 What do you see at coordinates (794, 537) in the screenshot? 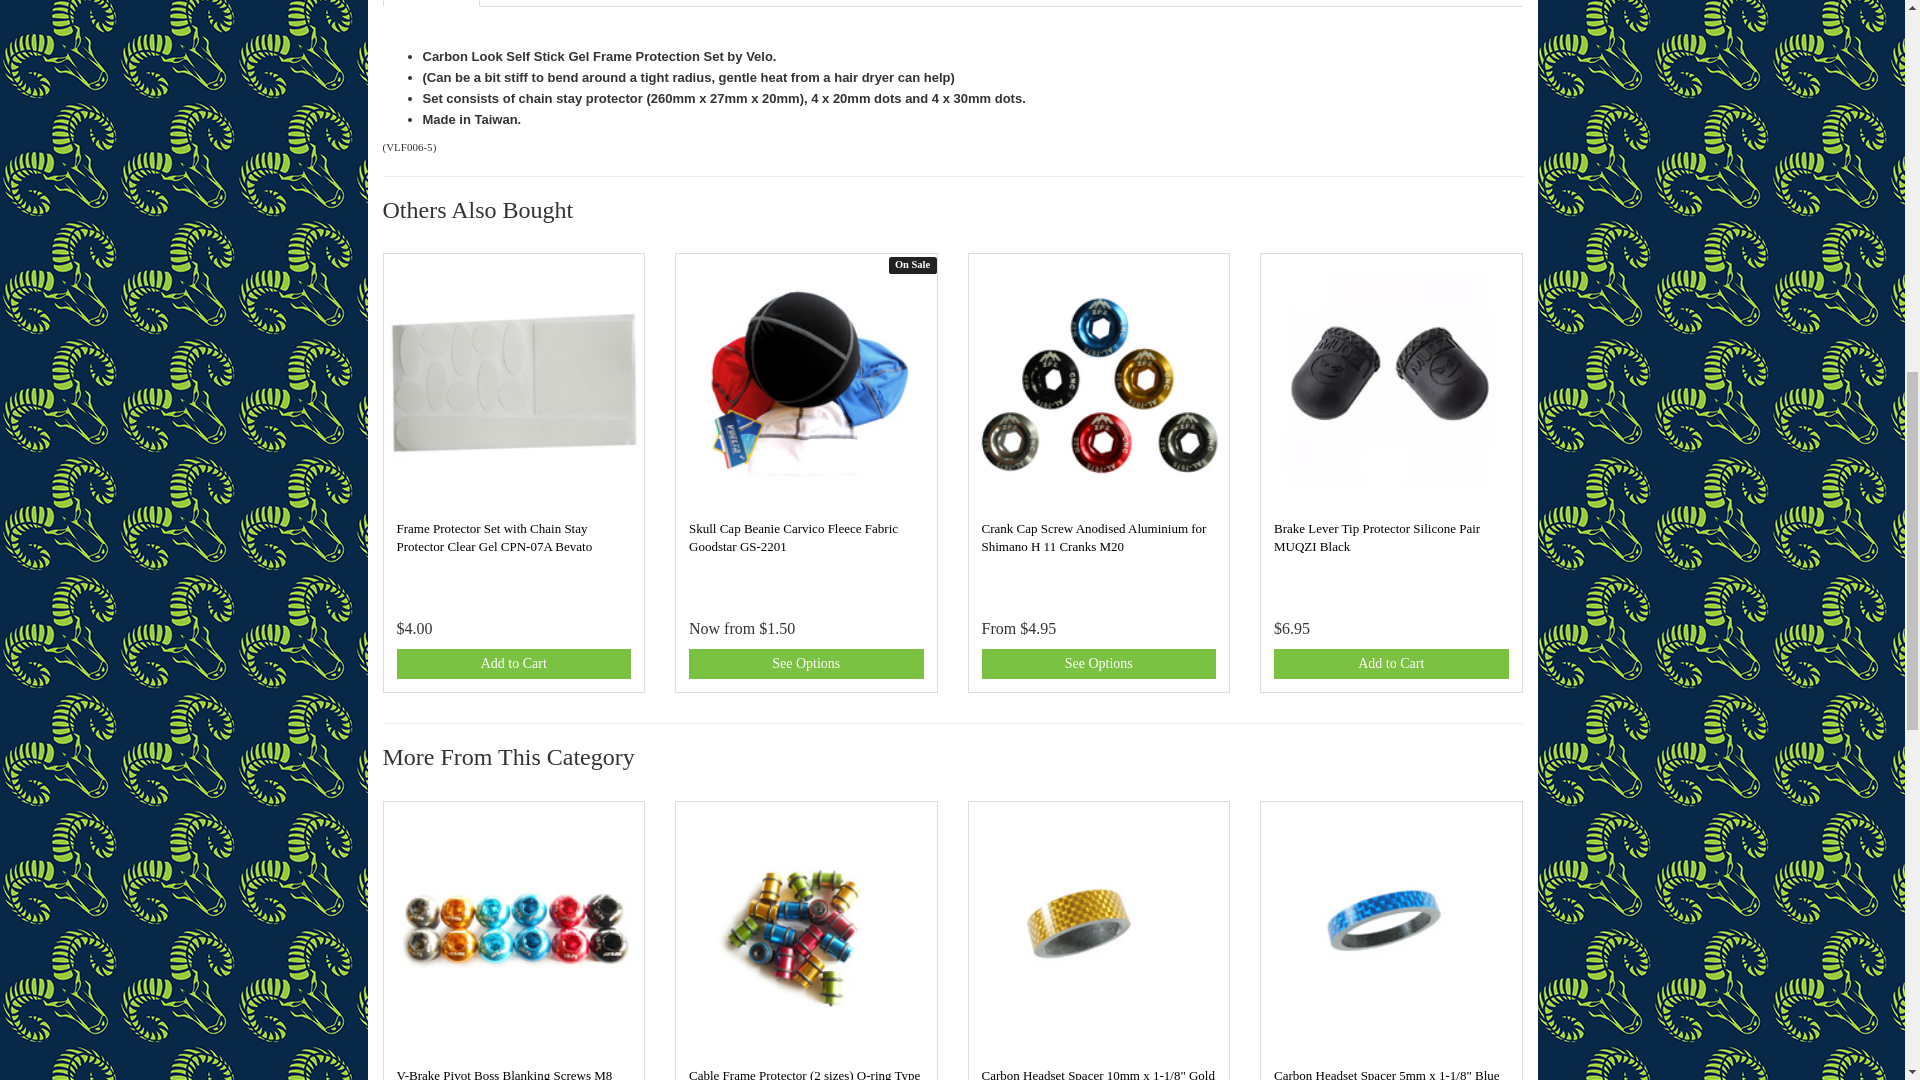
I see `Skull Cap Beanie Carvico Fleece Fabric Goodstar GS-2201` at bounding box center [794, 537].